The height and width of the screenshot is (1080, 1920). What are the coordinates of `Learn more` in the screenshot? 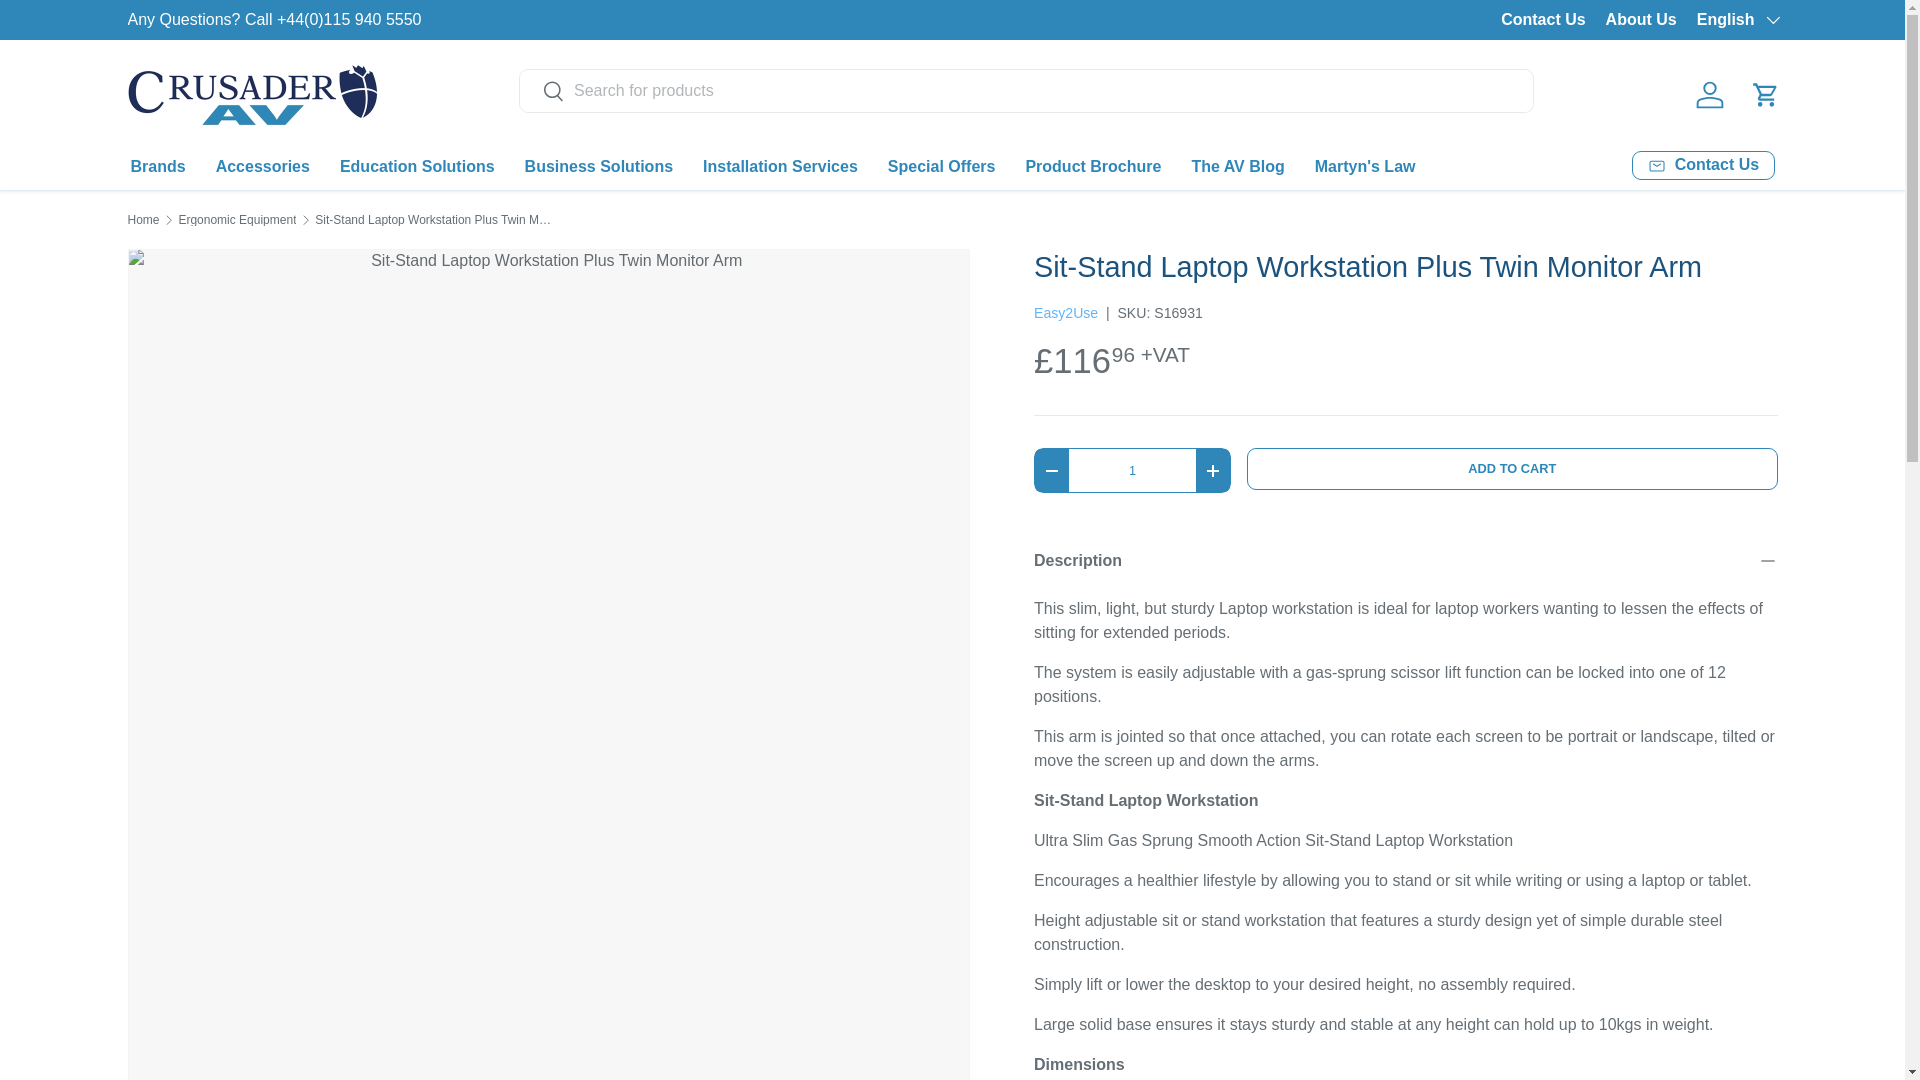 It's located at (1688, 19).